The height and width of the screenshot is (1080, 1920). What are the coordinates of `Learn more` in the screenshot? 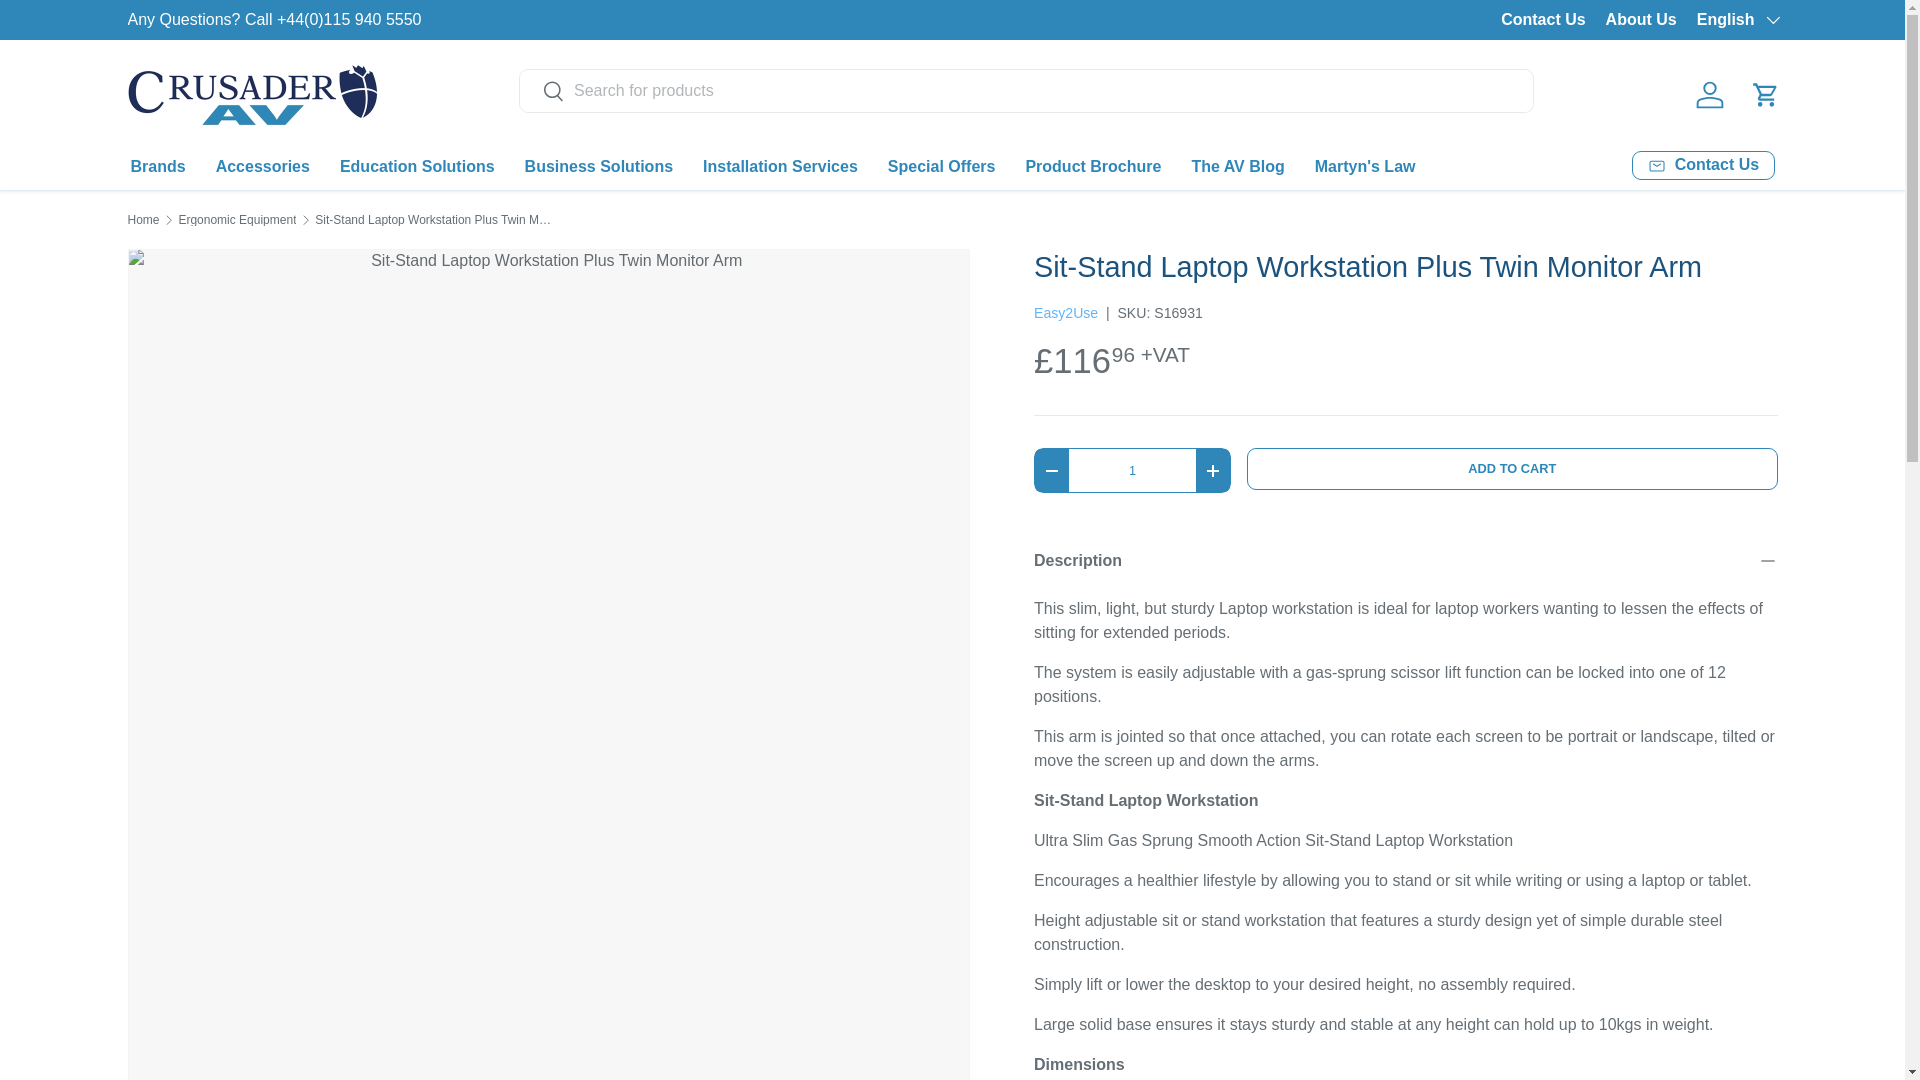 It's located at (1688, 19).